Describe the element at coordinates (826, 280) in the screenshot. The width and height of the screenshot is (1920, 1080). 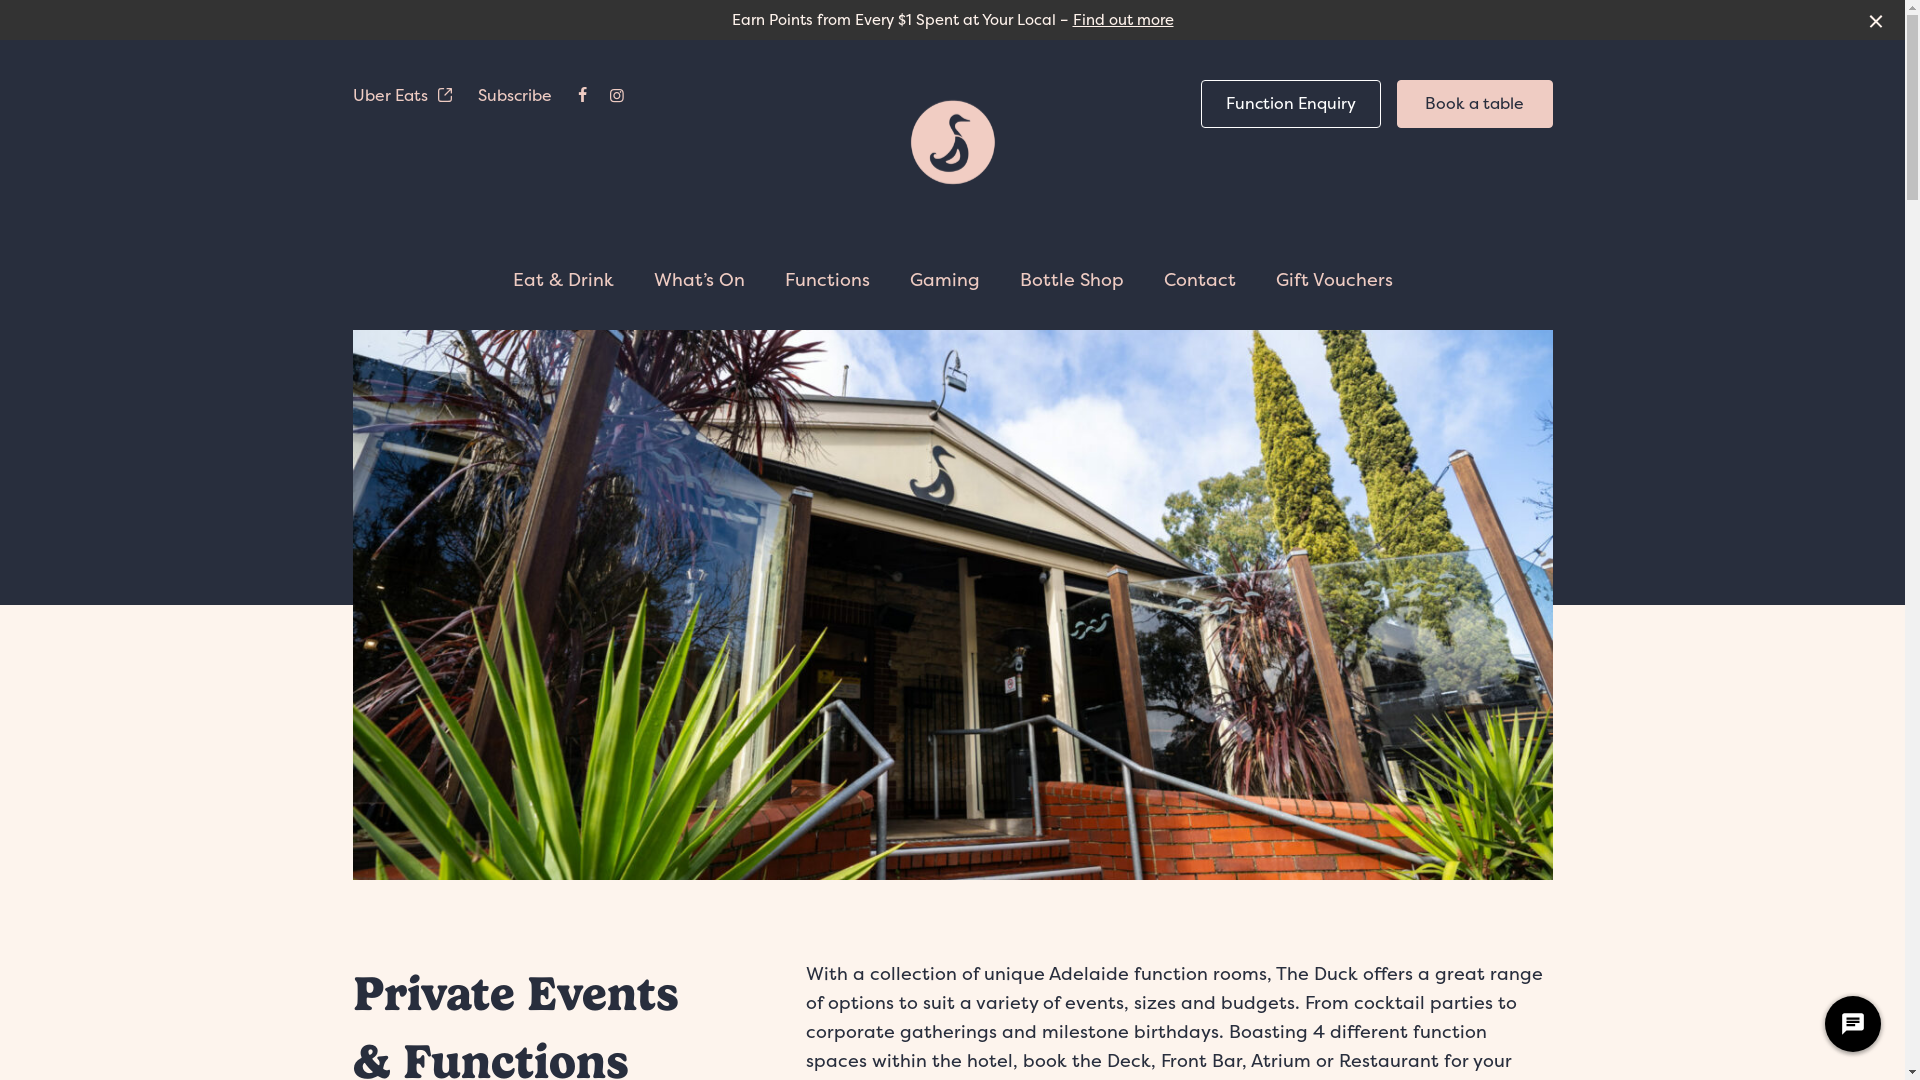
I see `Functions` at that location.